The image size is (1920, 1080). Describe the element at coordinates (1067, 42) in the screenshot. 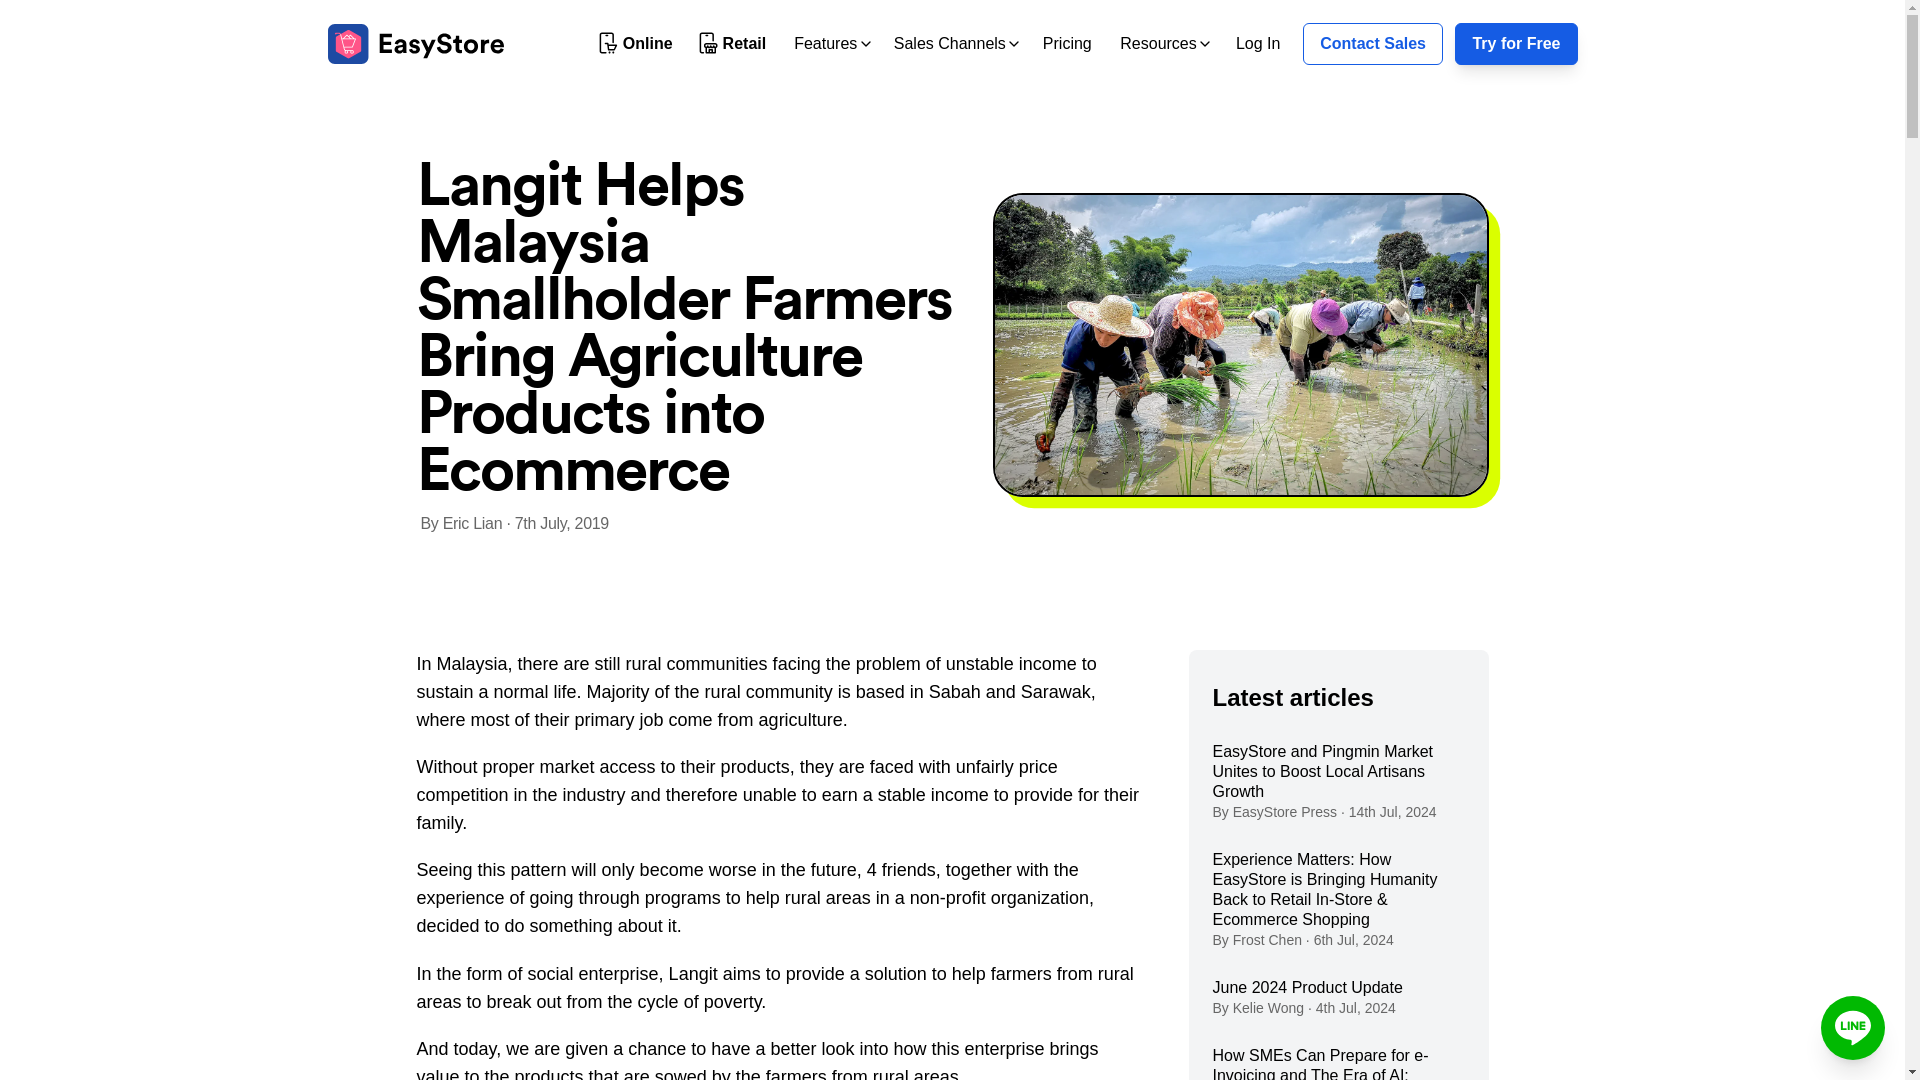

I see `Pricing` at that location.